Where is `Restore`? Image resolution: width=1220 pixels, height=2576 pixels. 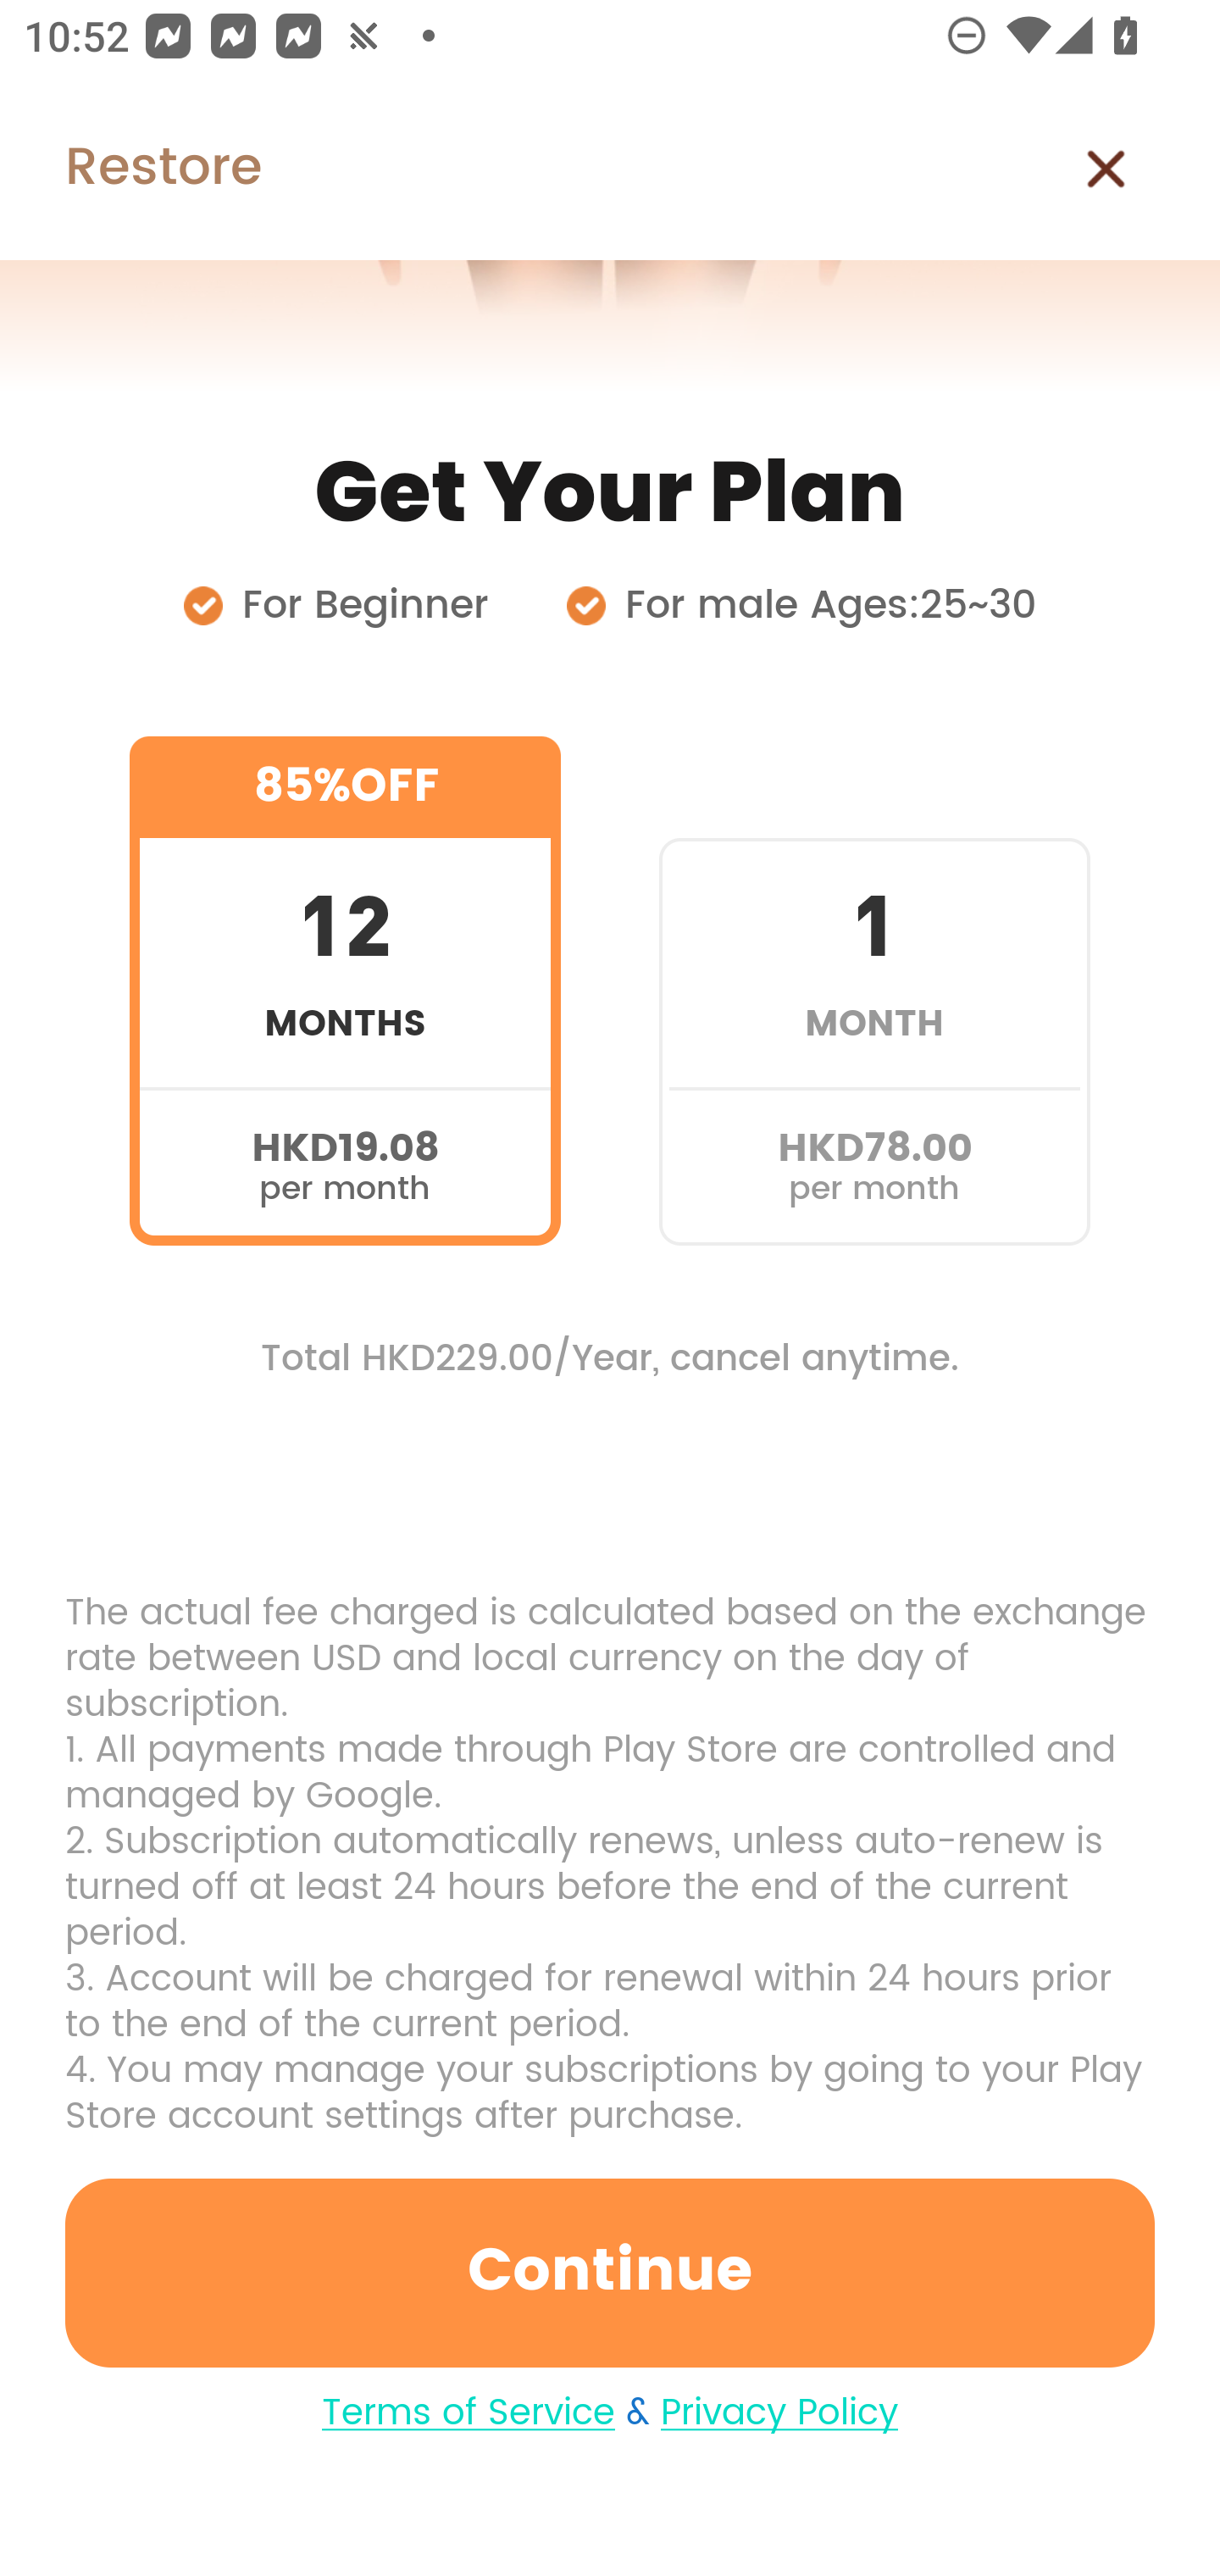 Restore is located at coordinates (130, 169).